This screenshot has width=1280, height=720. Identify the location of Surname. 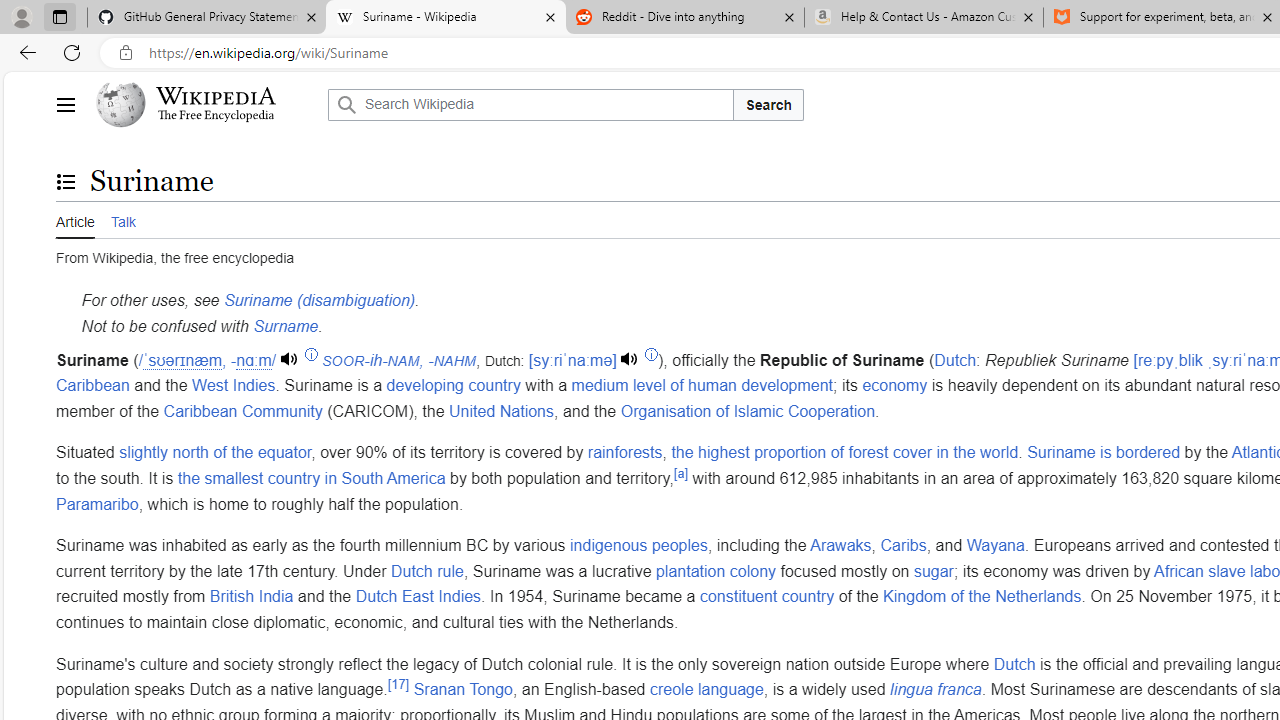
(286, 325).